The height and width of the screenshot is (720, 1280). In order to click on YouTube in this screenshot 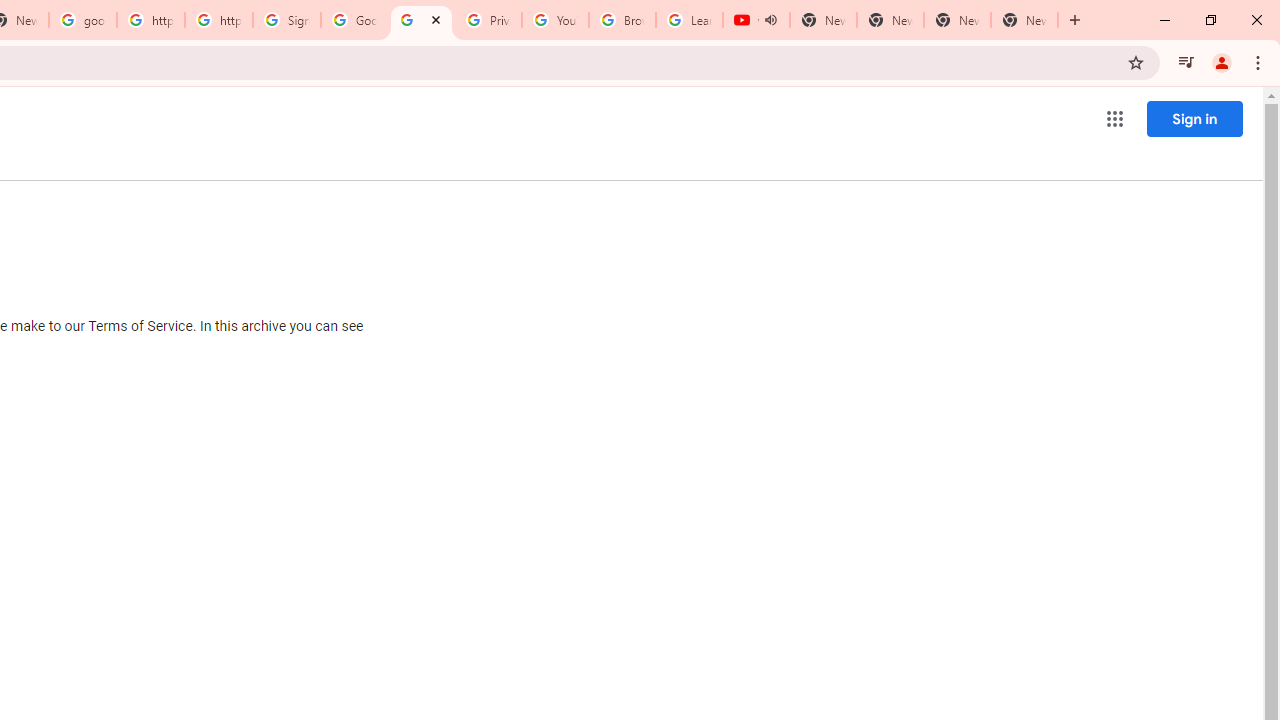, I will do `click(555, 20)`.